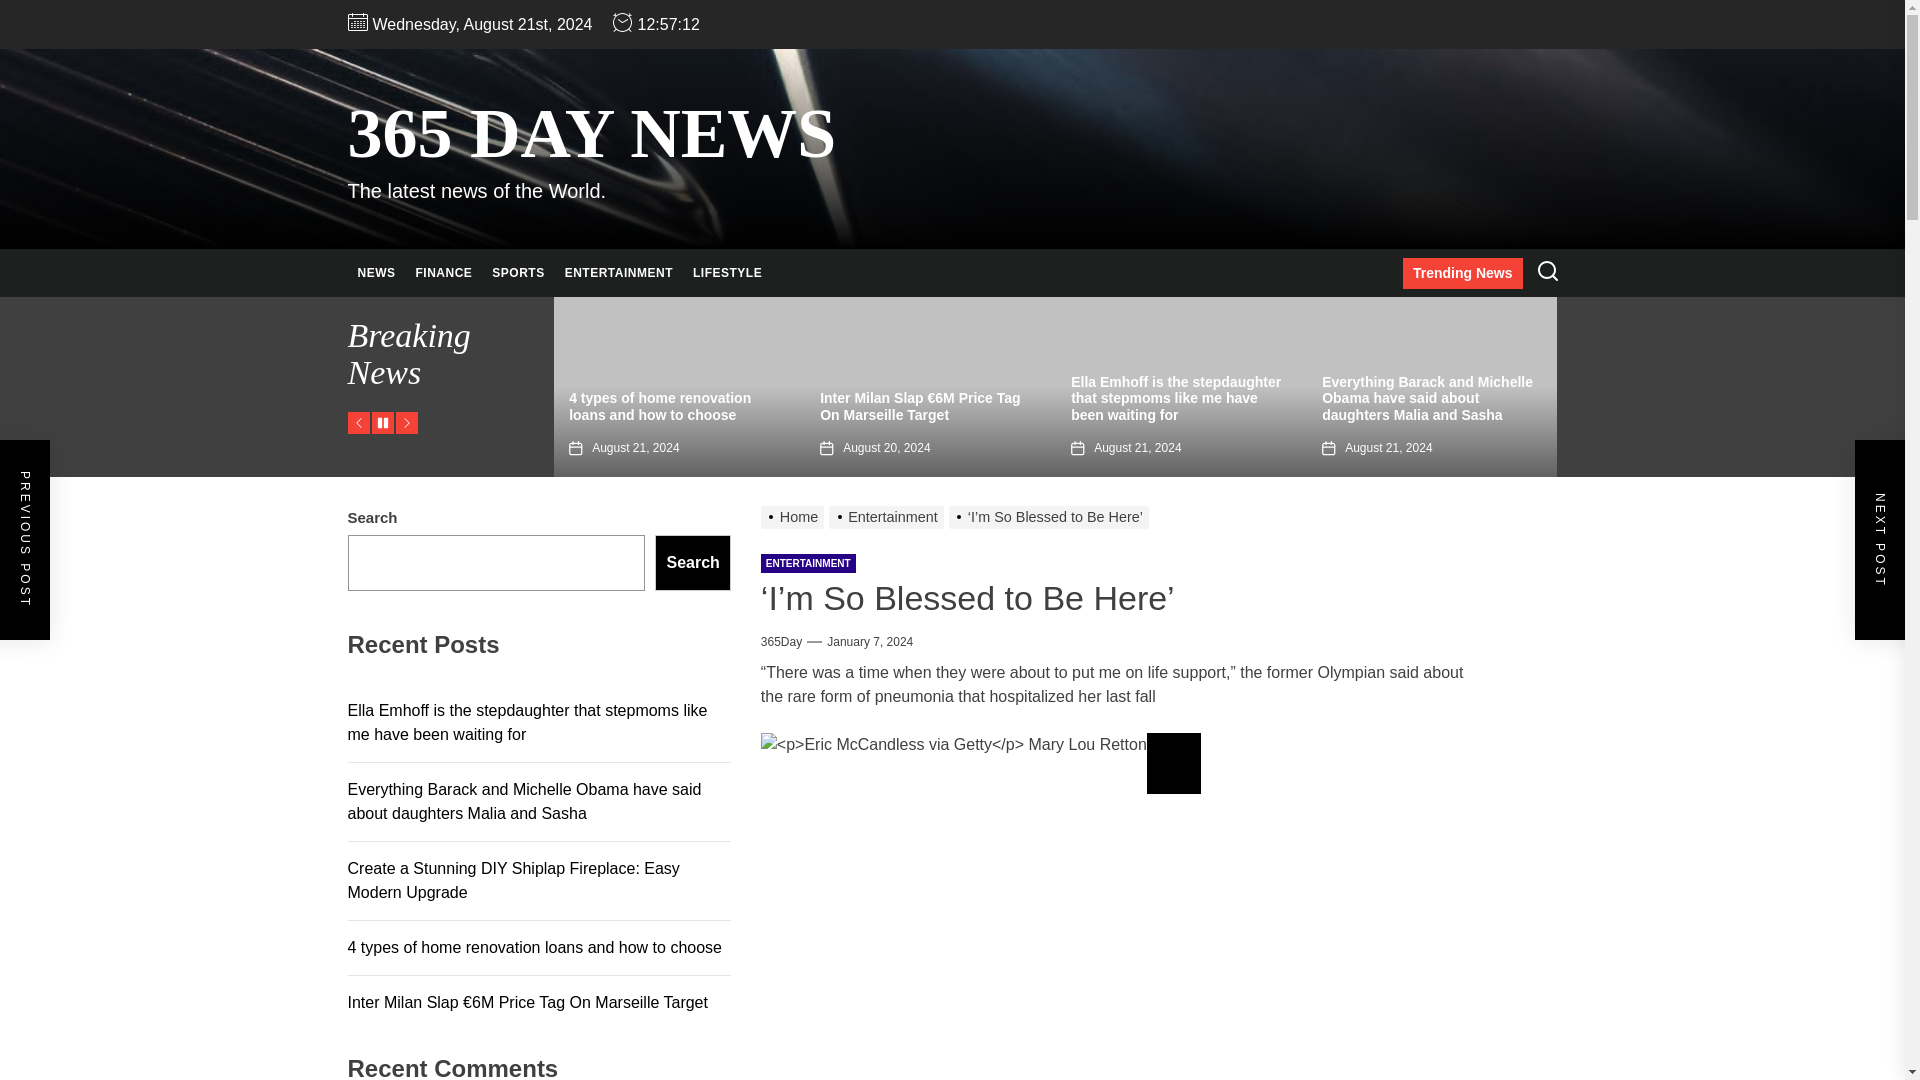 This screenshot has width=1920, height=1080. I want to click on Trending News, so click(1462, 274).